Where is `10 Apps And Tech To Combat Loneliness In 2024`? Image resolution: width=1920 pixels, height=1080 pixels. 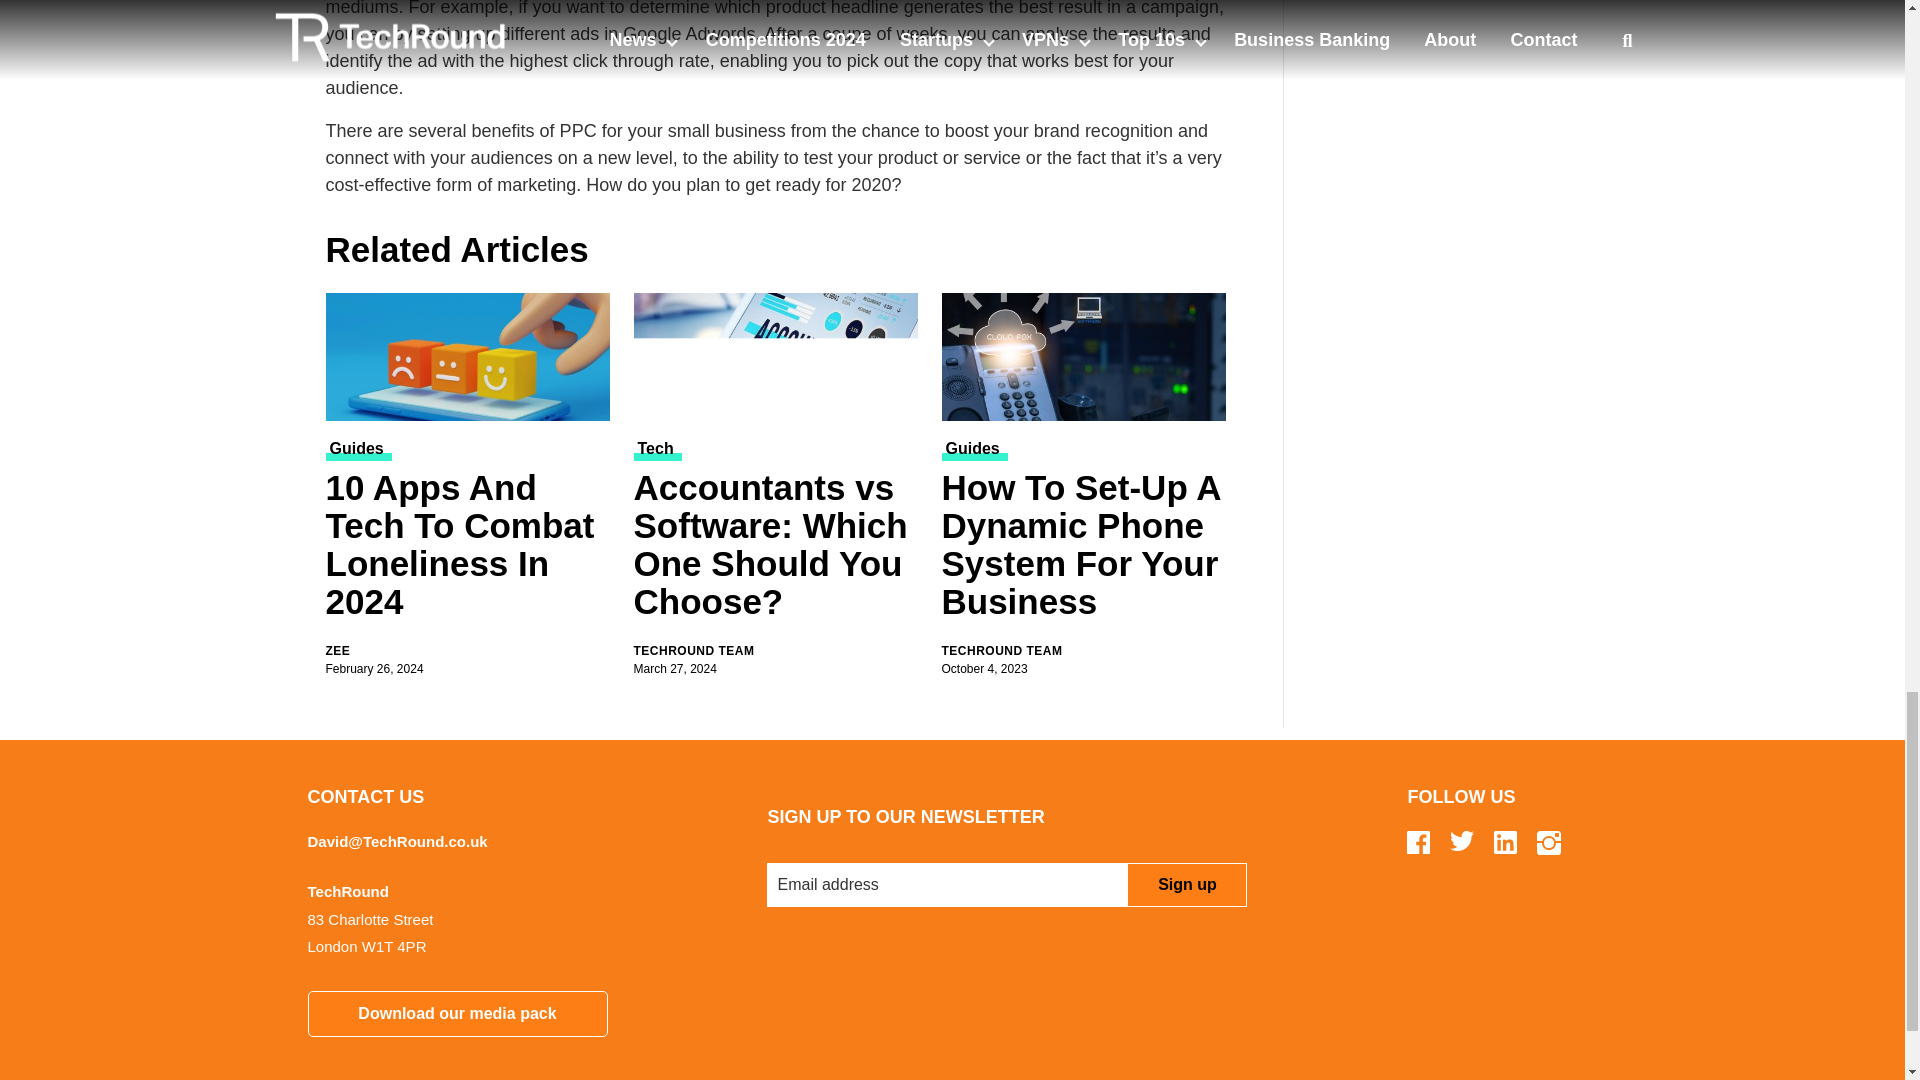
10 Apps And Tech To Combat Loneliness In 2024 is located at coordinates (468, 356).